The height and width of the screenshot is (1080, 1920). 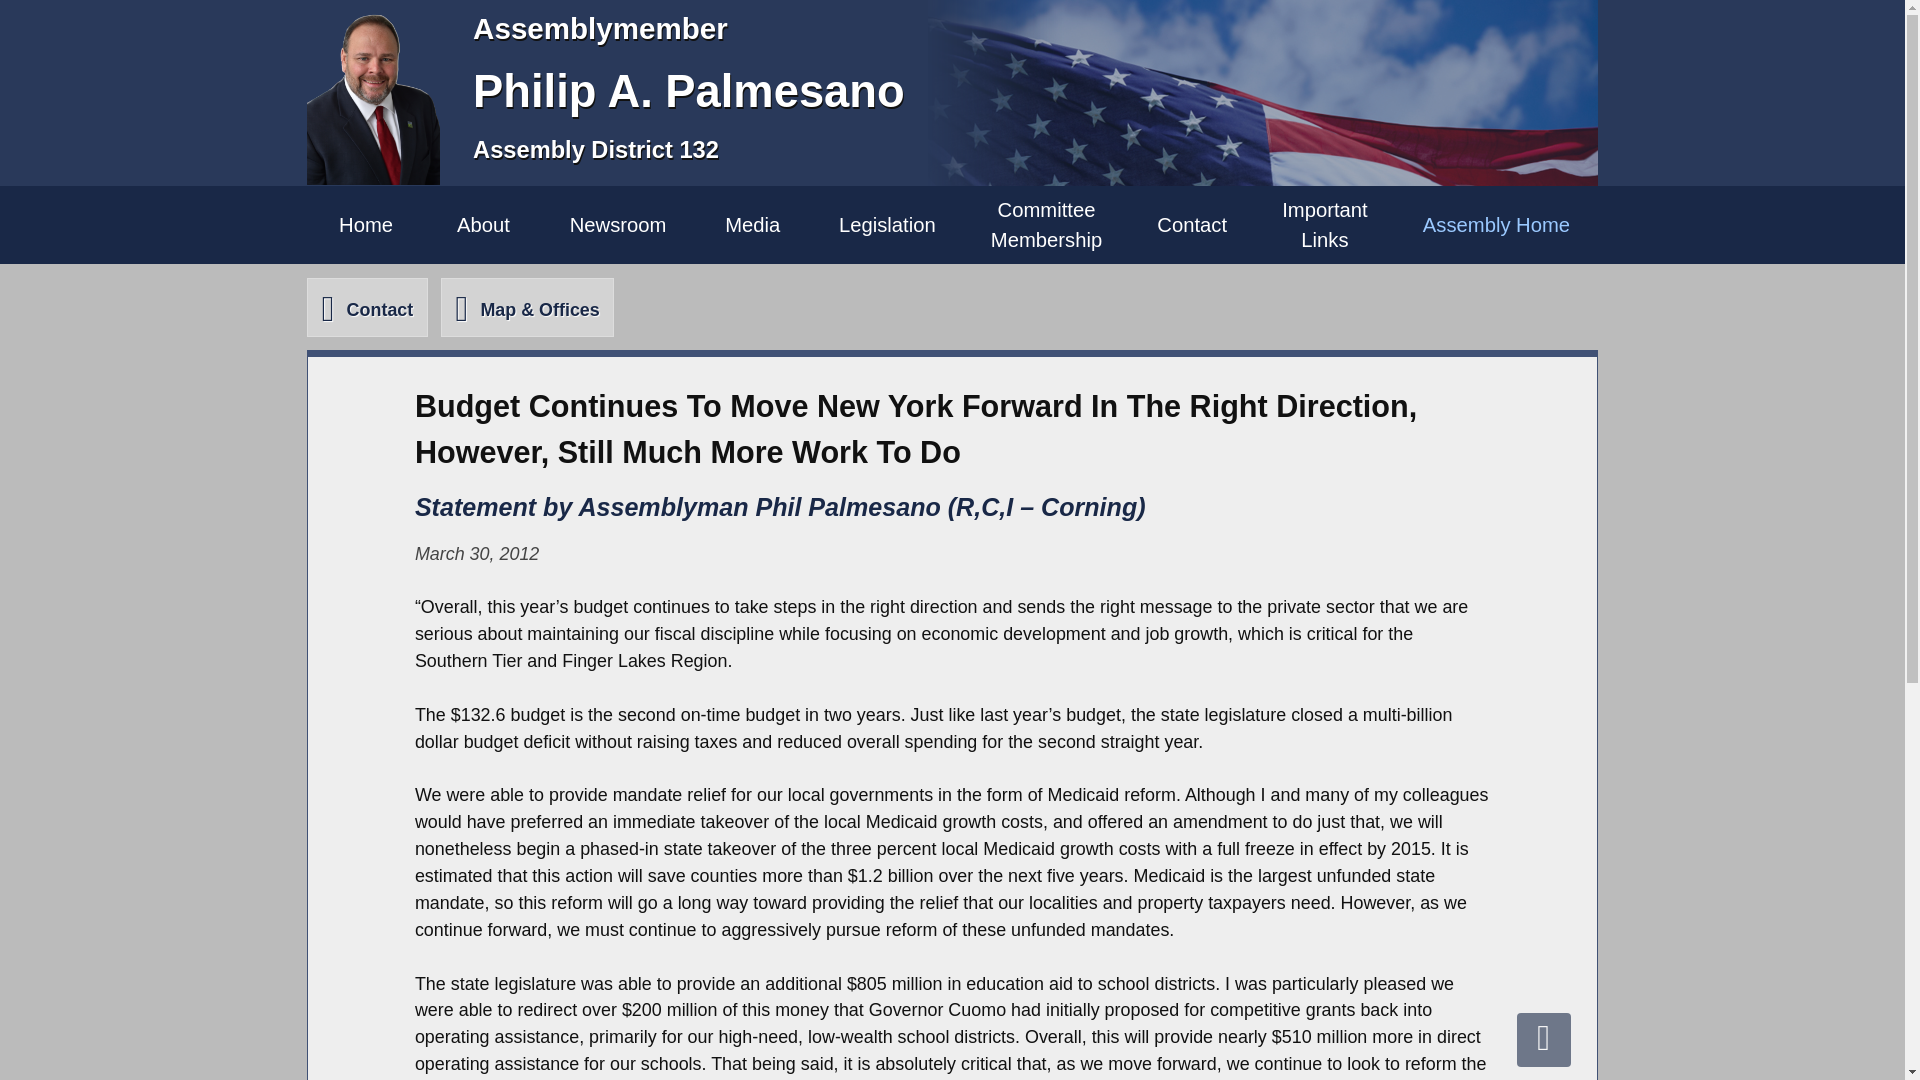 I want to click on About, so click(x=886, y=224).